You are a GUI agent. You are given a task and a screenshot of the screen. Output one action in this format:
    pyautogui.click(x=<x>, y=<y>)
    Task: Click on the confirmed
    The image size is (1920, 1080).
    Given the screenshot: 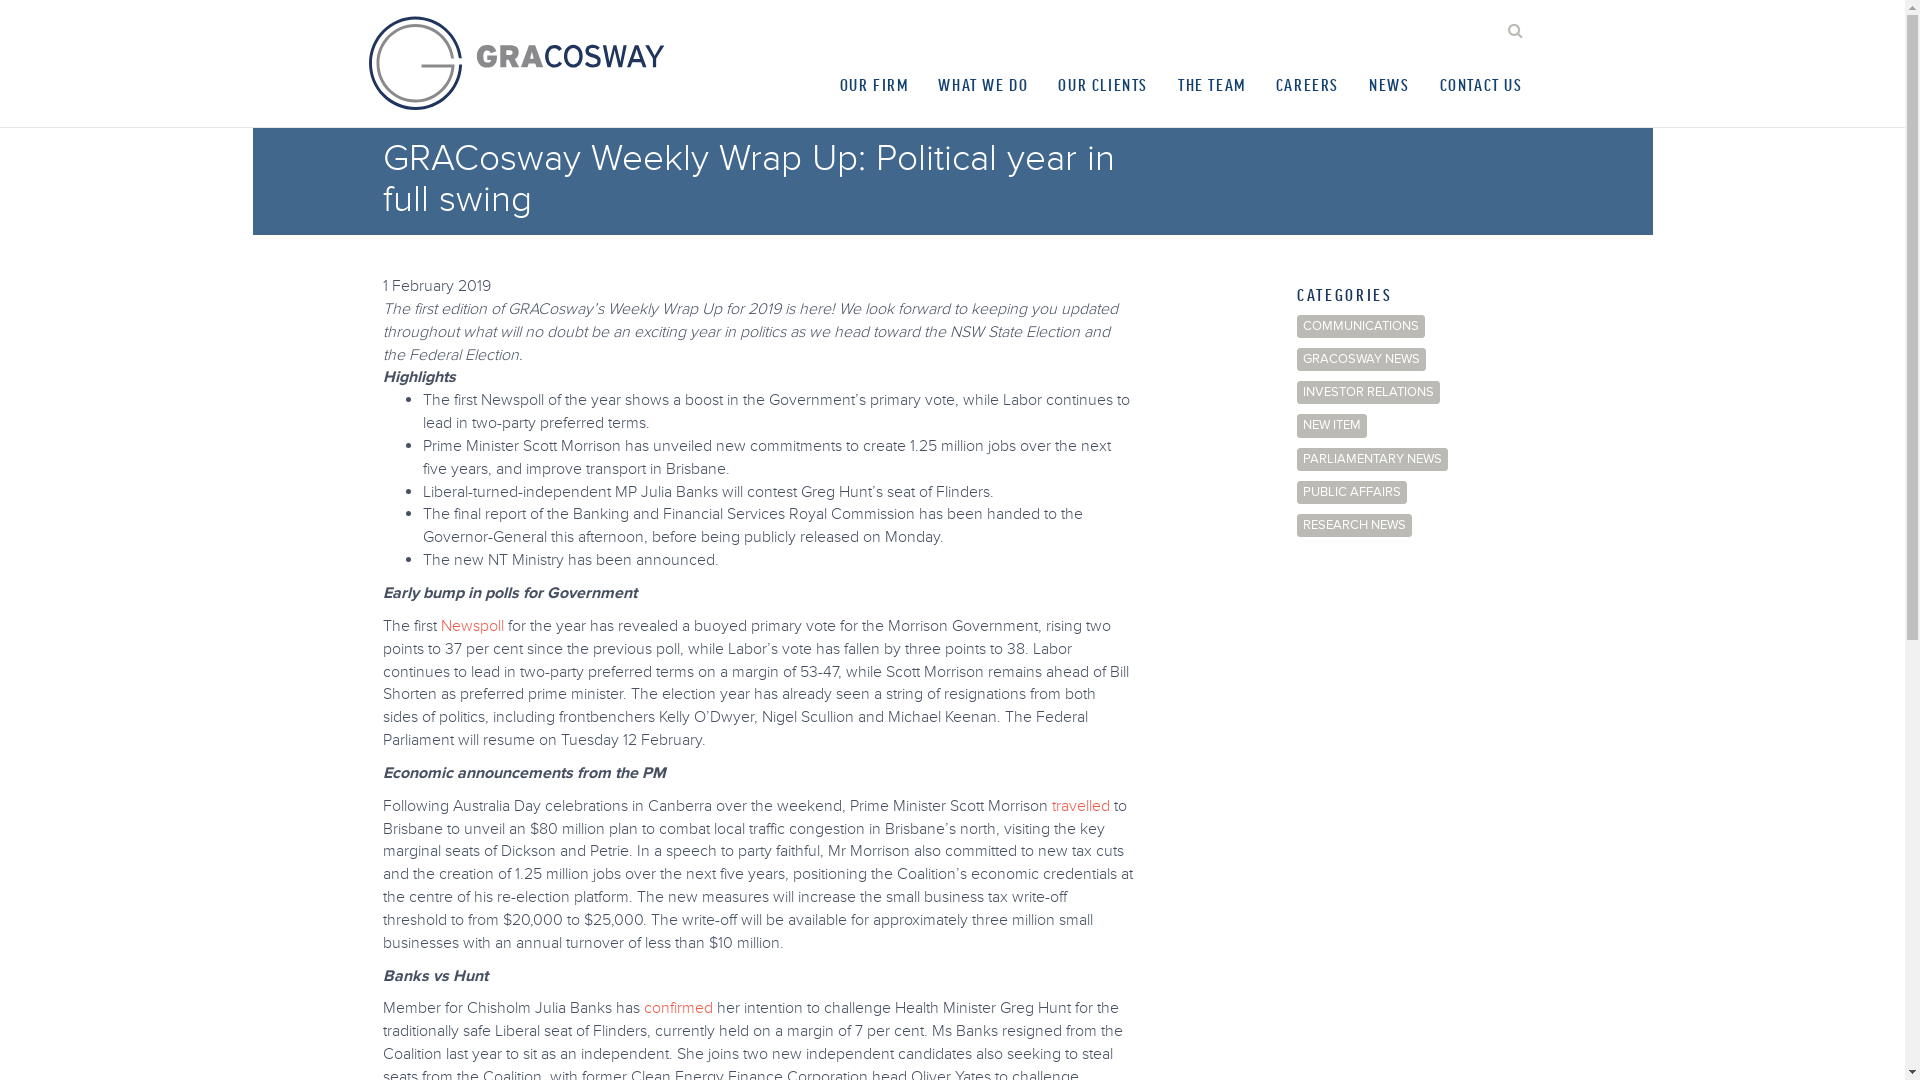 What is the action you would take?
    pyautogui.click(x=678, y=1008)
    